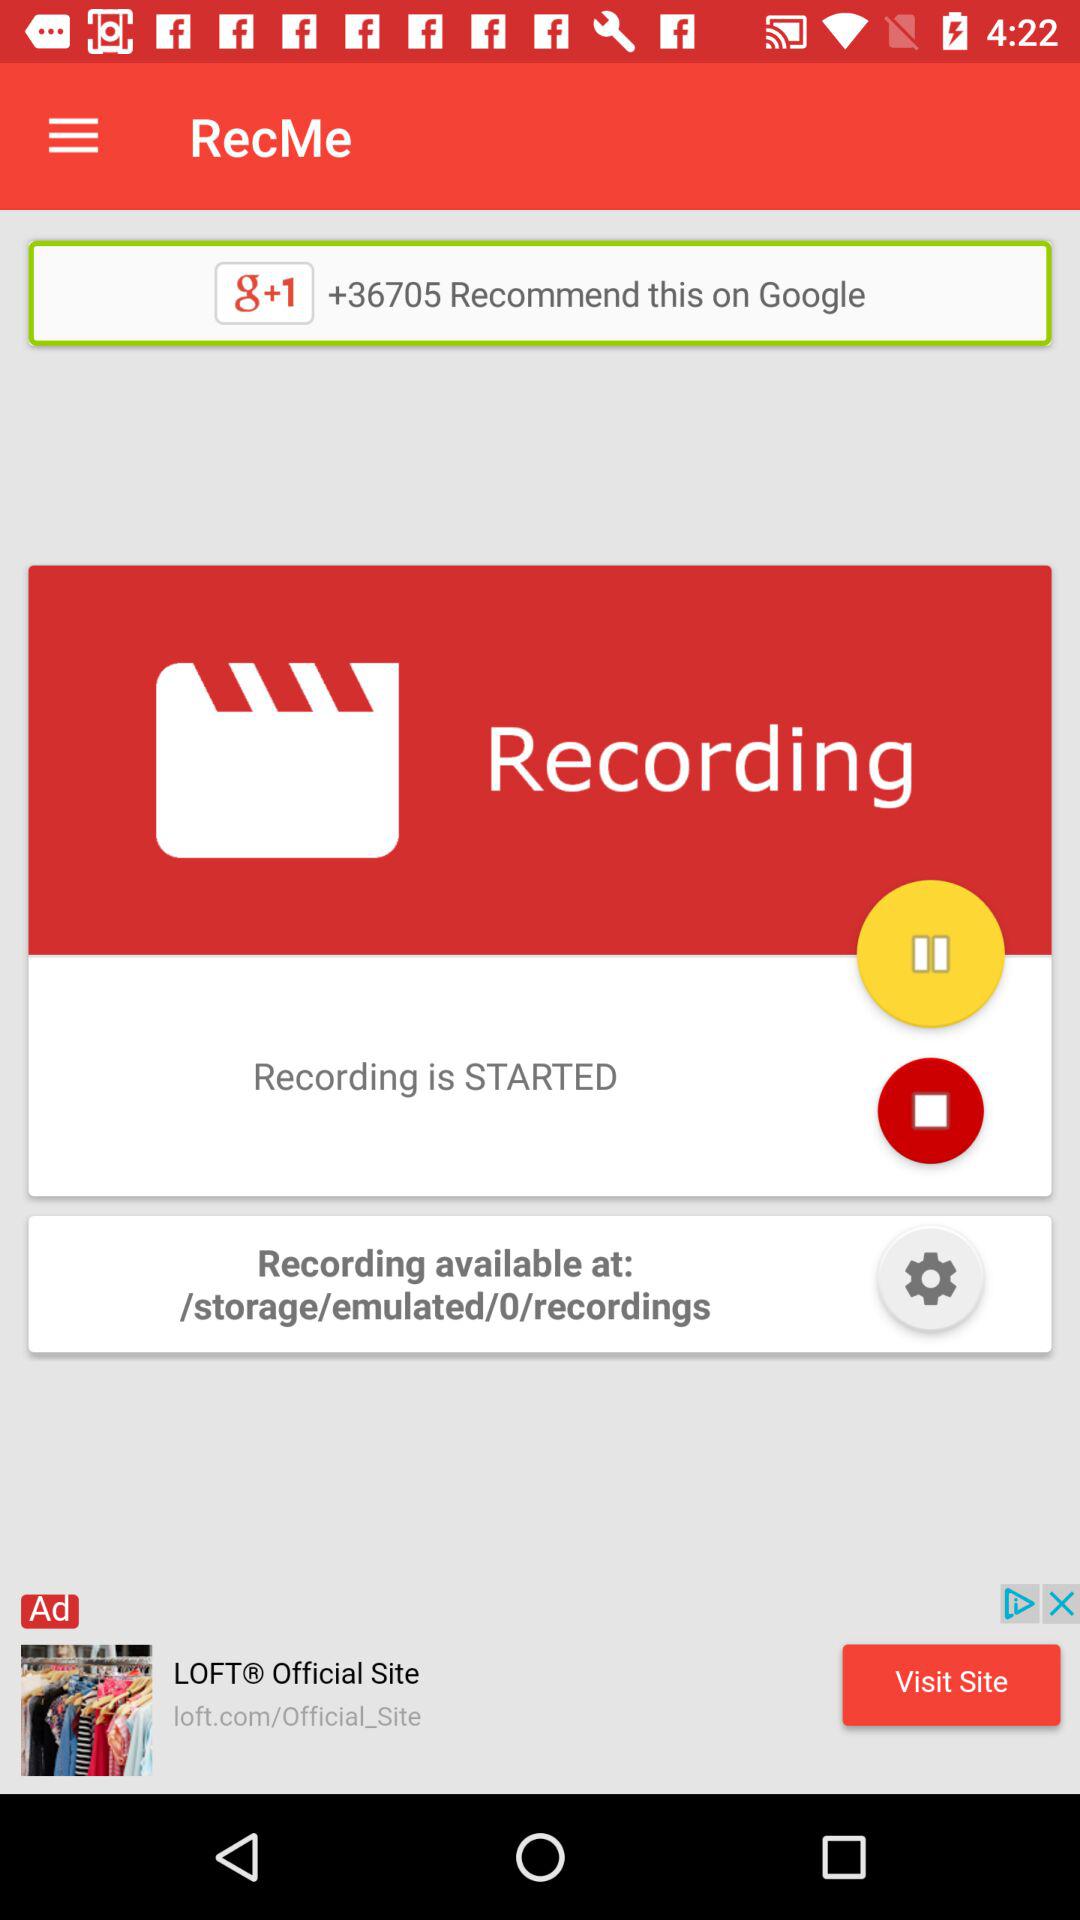  Describe the element at coordinates (930, 1284) in the screenshot. I see `opening settings` at that location.